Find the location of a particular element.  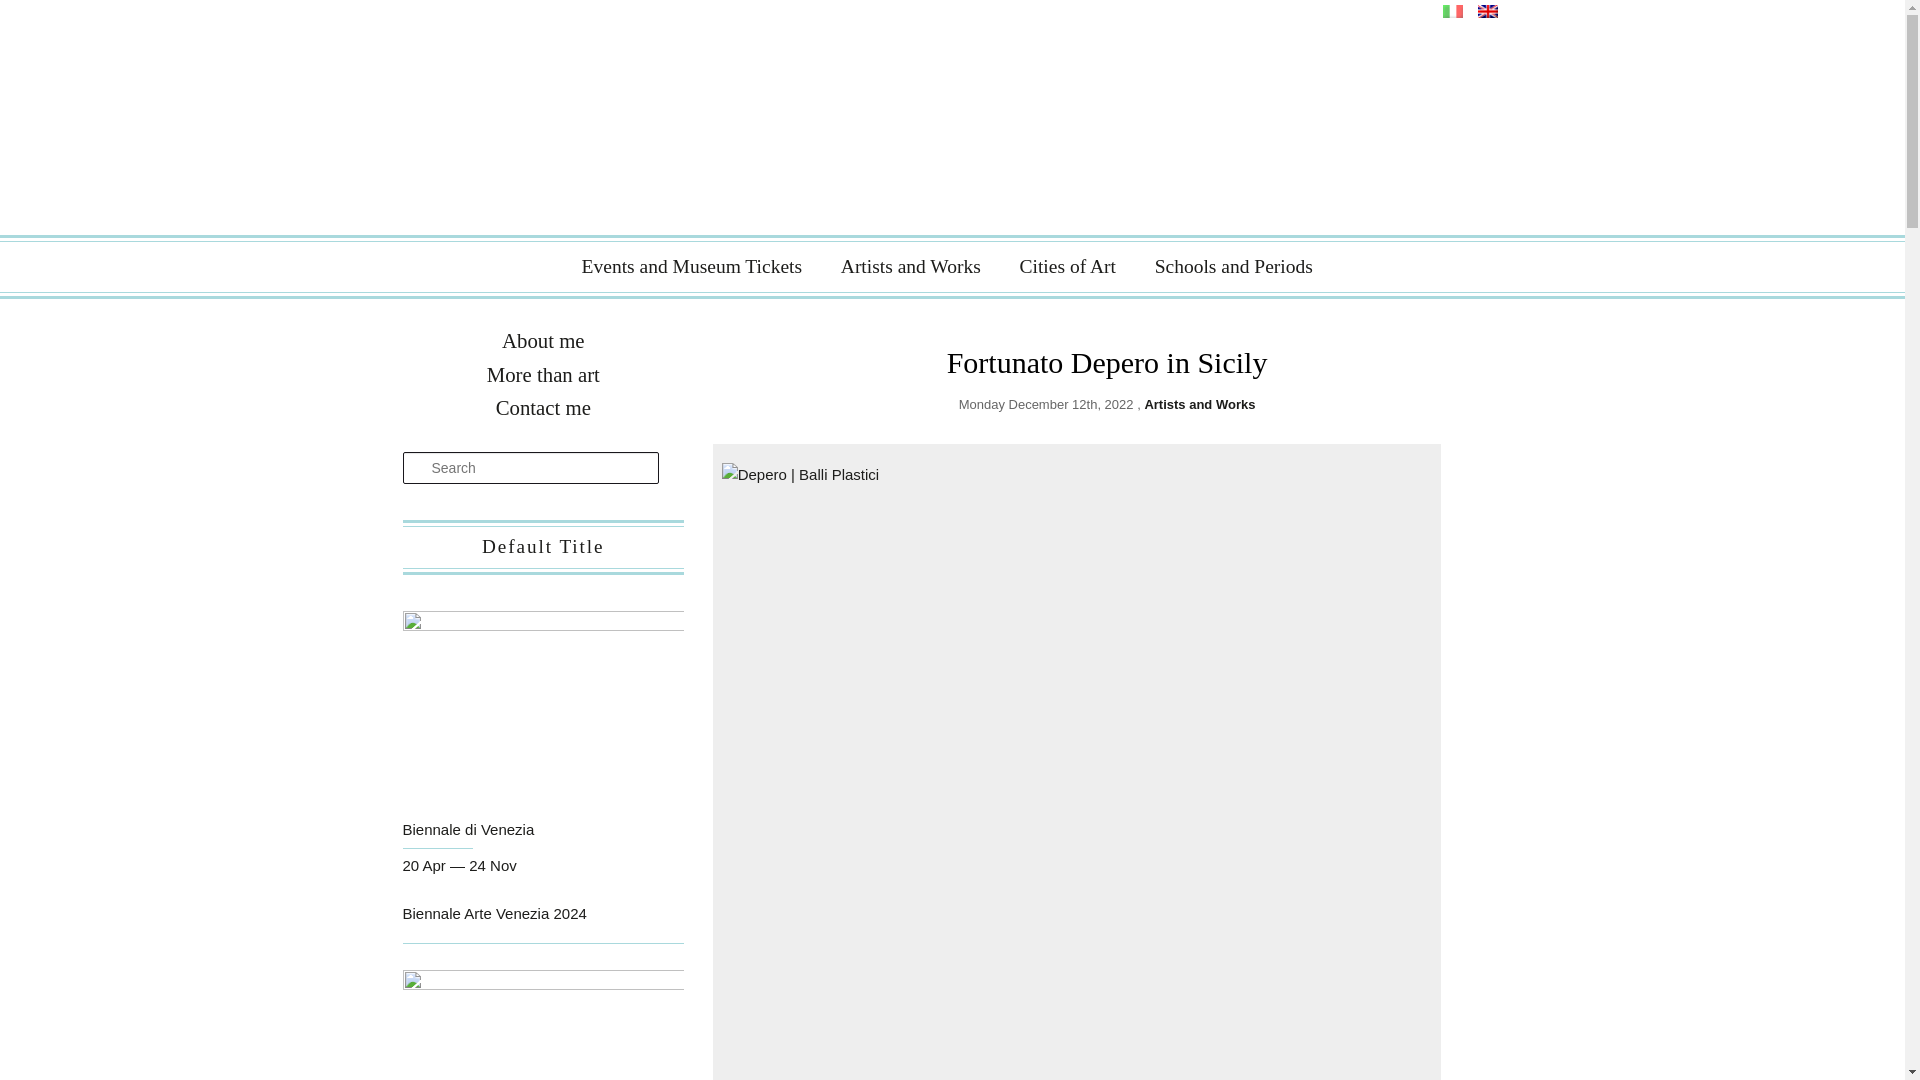

Artists and Works is located at coordinates (1200, 404).